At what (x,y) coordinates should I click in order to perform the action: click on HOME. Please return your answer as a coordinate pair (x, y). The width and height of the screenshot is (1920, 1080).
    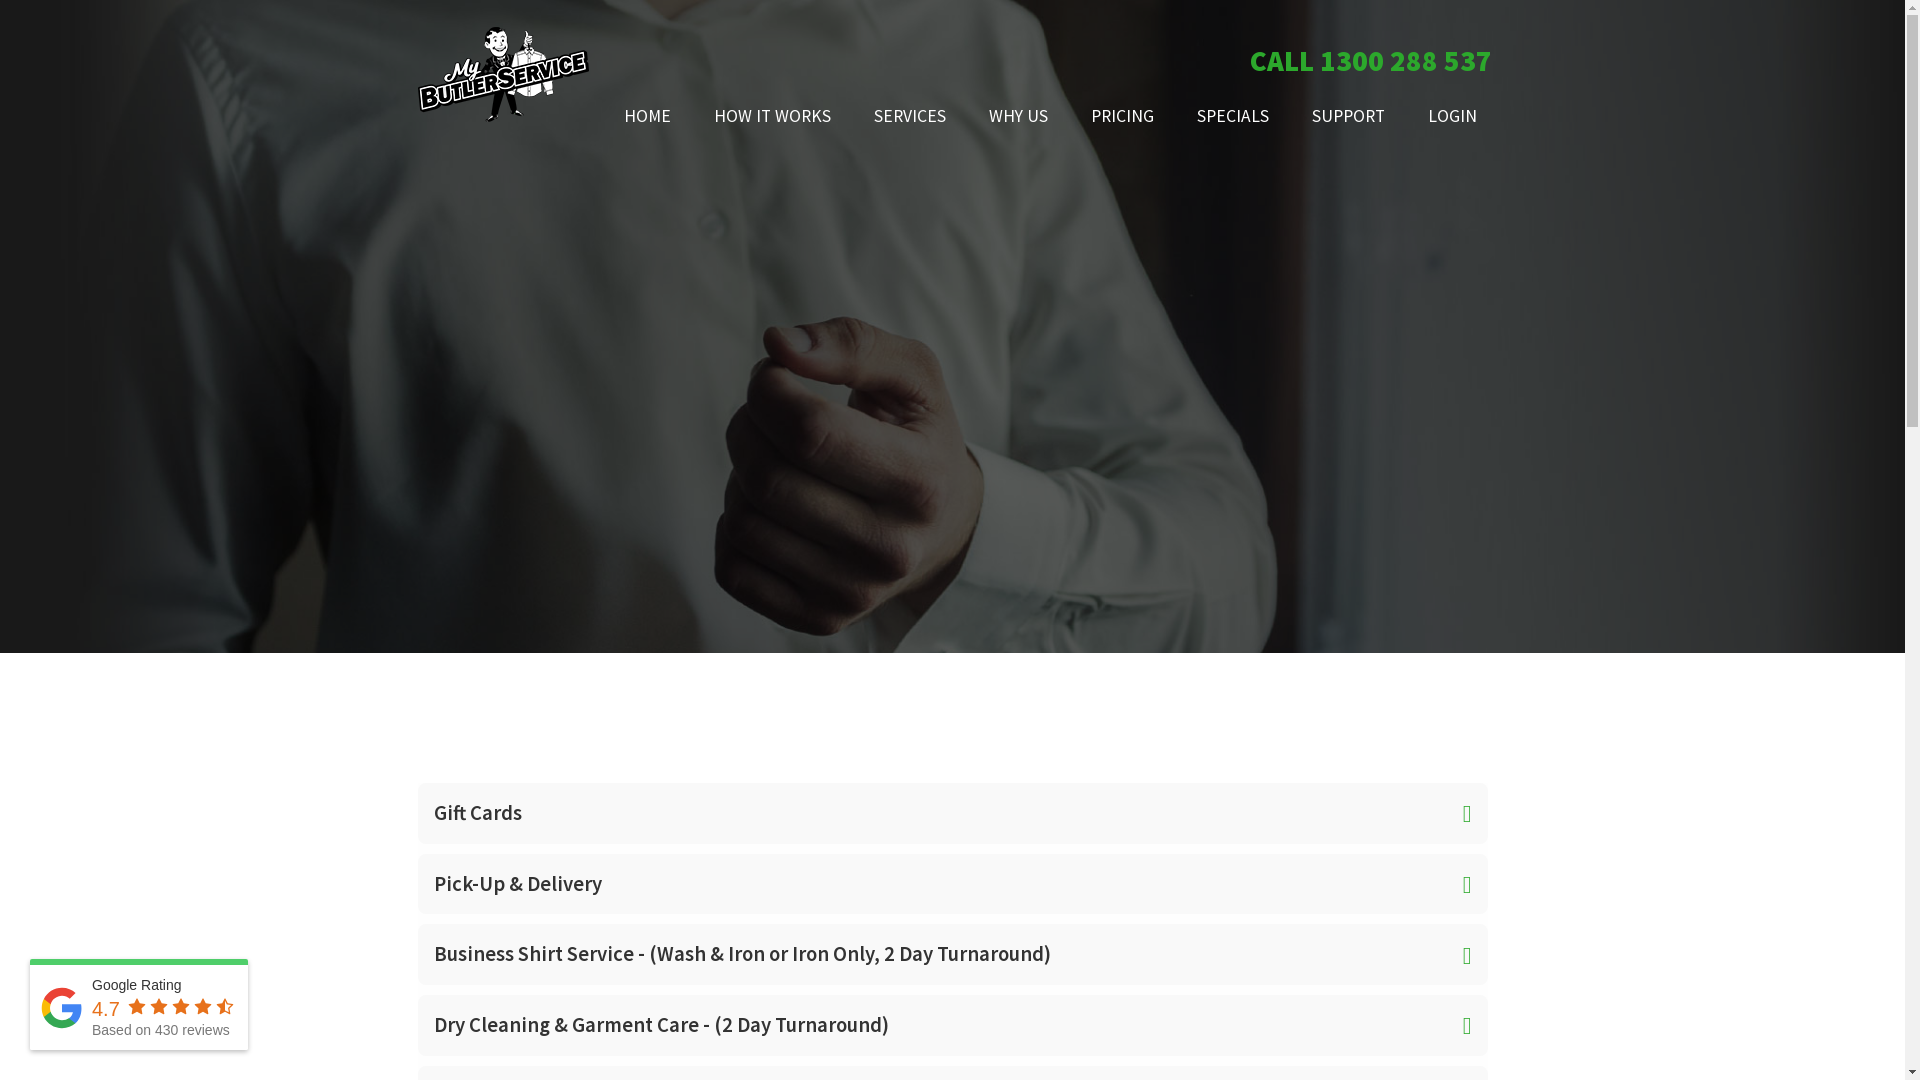
    Looking at the image, I should click on (648, 117).